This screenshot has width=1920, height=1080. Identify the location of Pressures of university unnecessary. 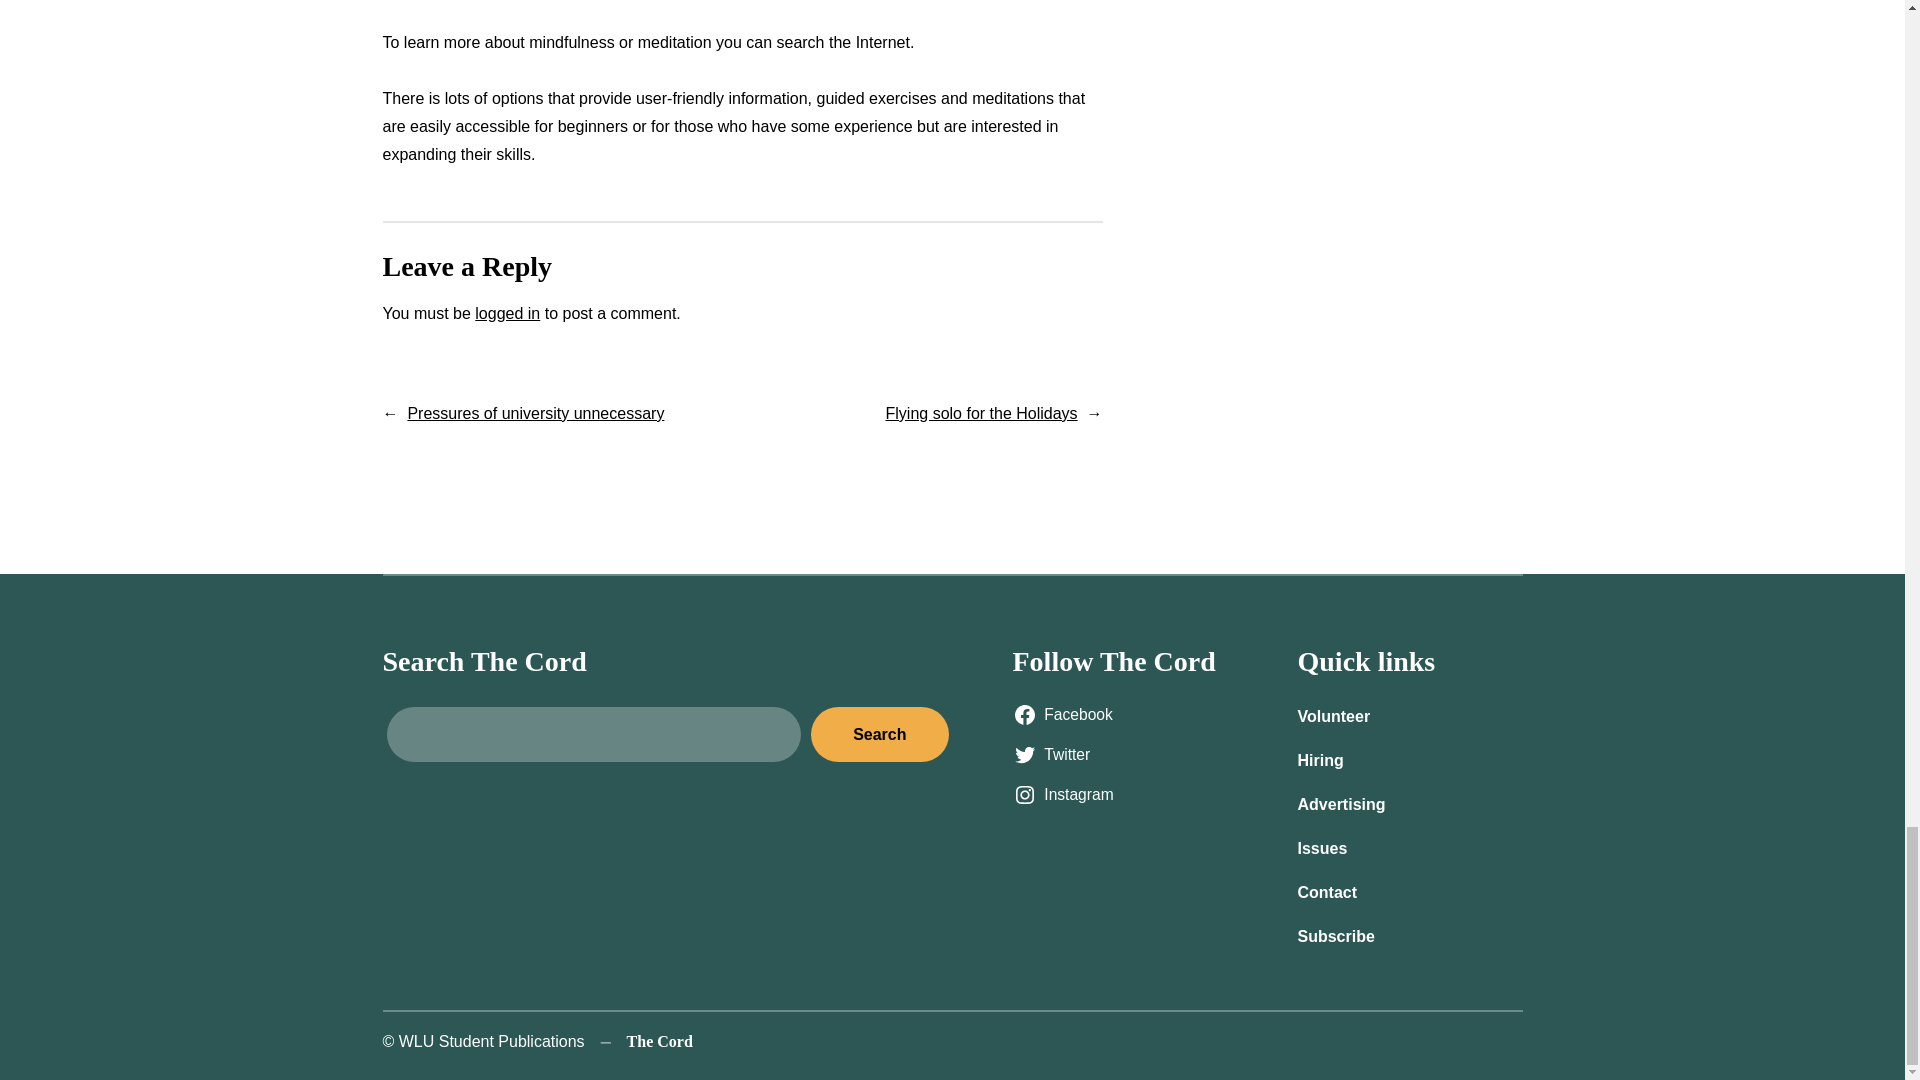
(536, 414).